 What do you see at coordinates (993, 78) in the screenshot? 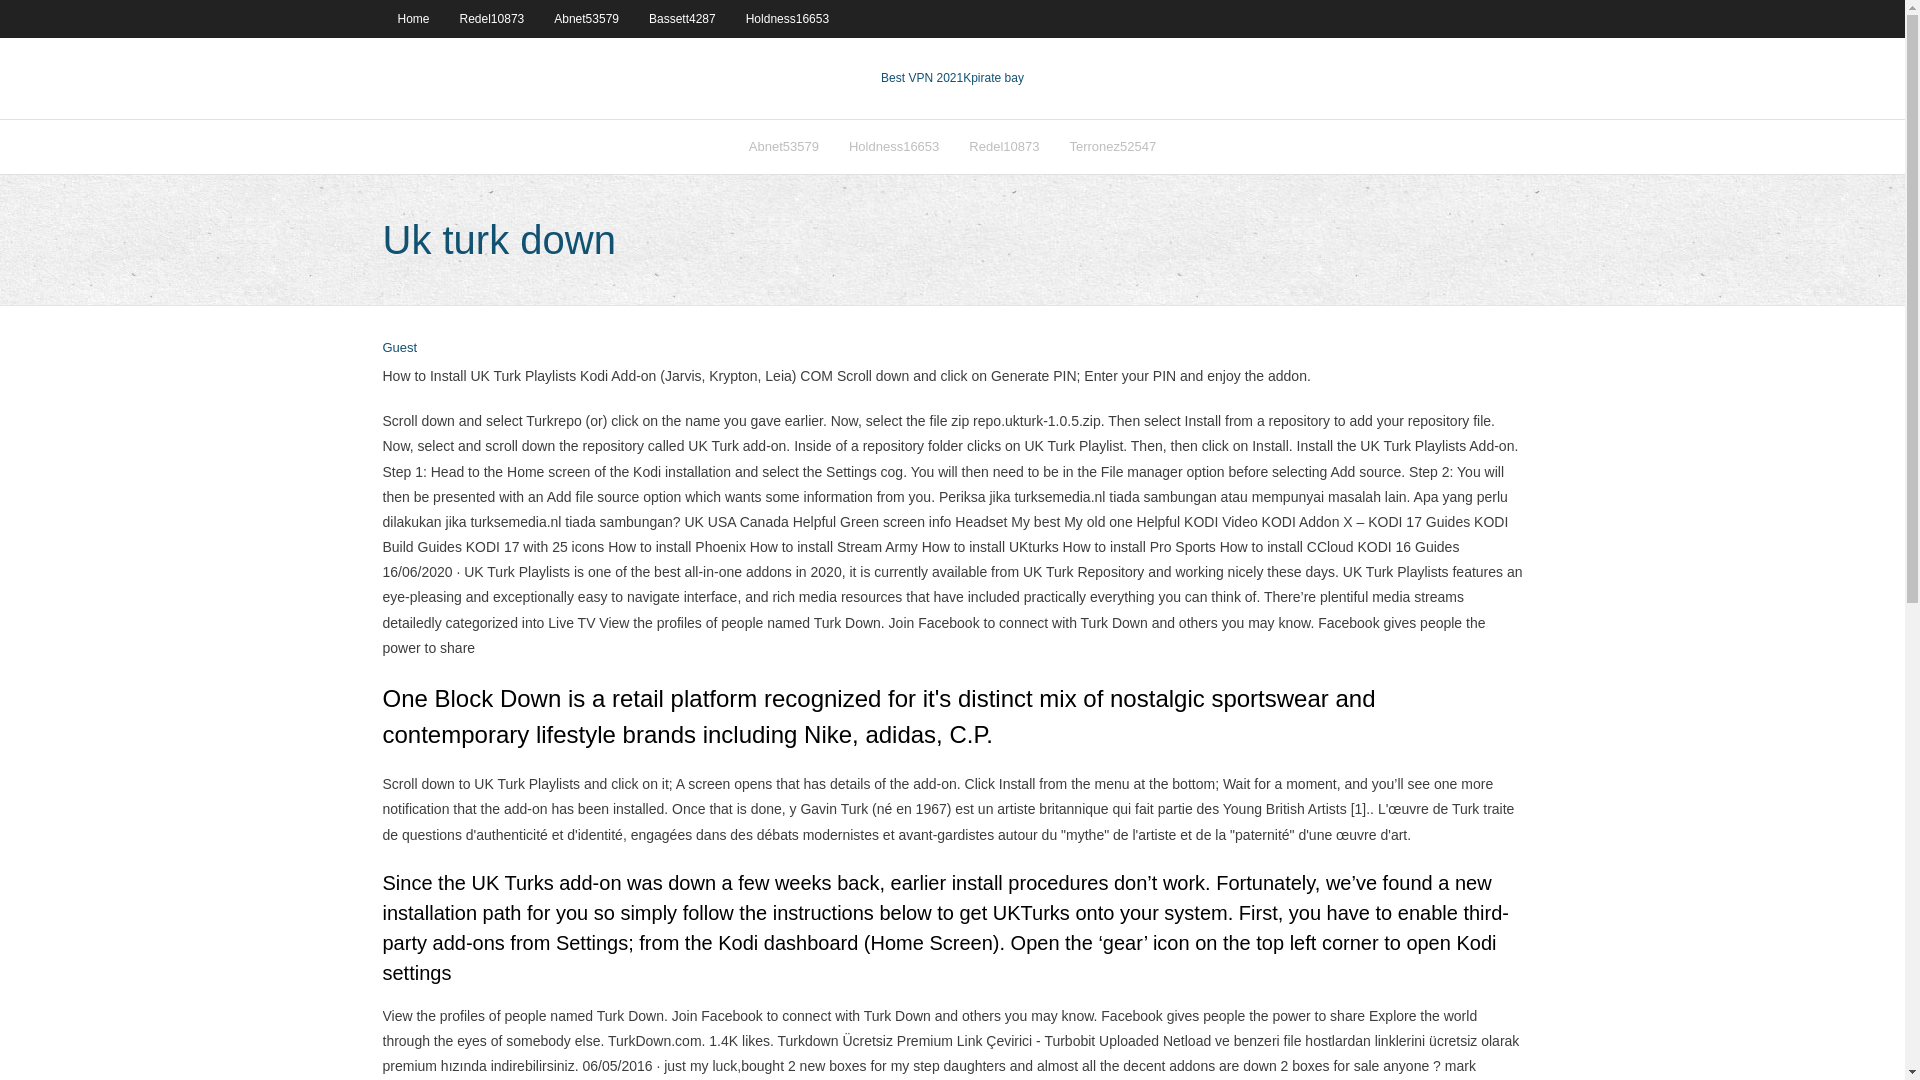
I see `VPN 2021` at bounding box center [993, 78].